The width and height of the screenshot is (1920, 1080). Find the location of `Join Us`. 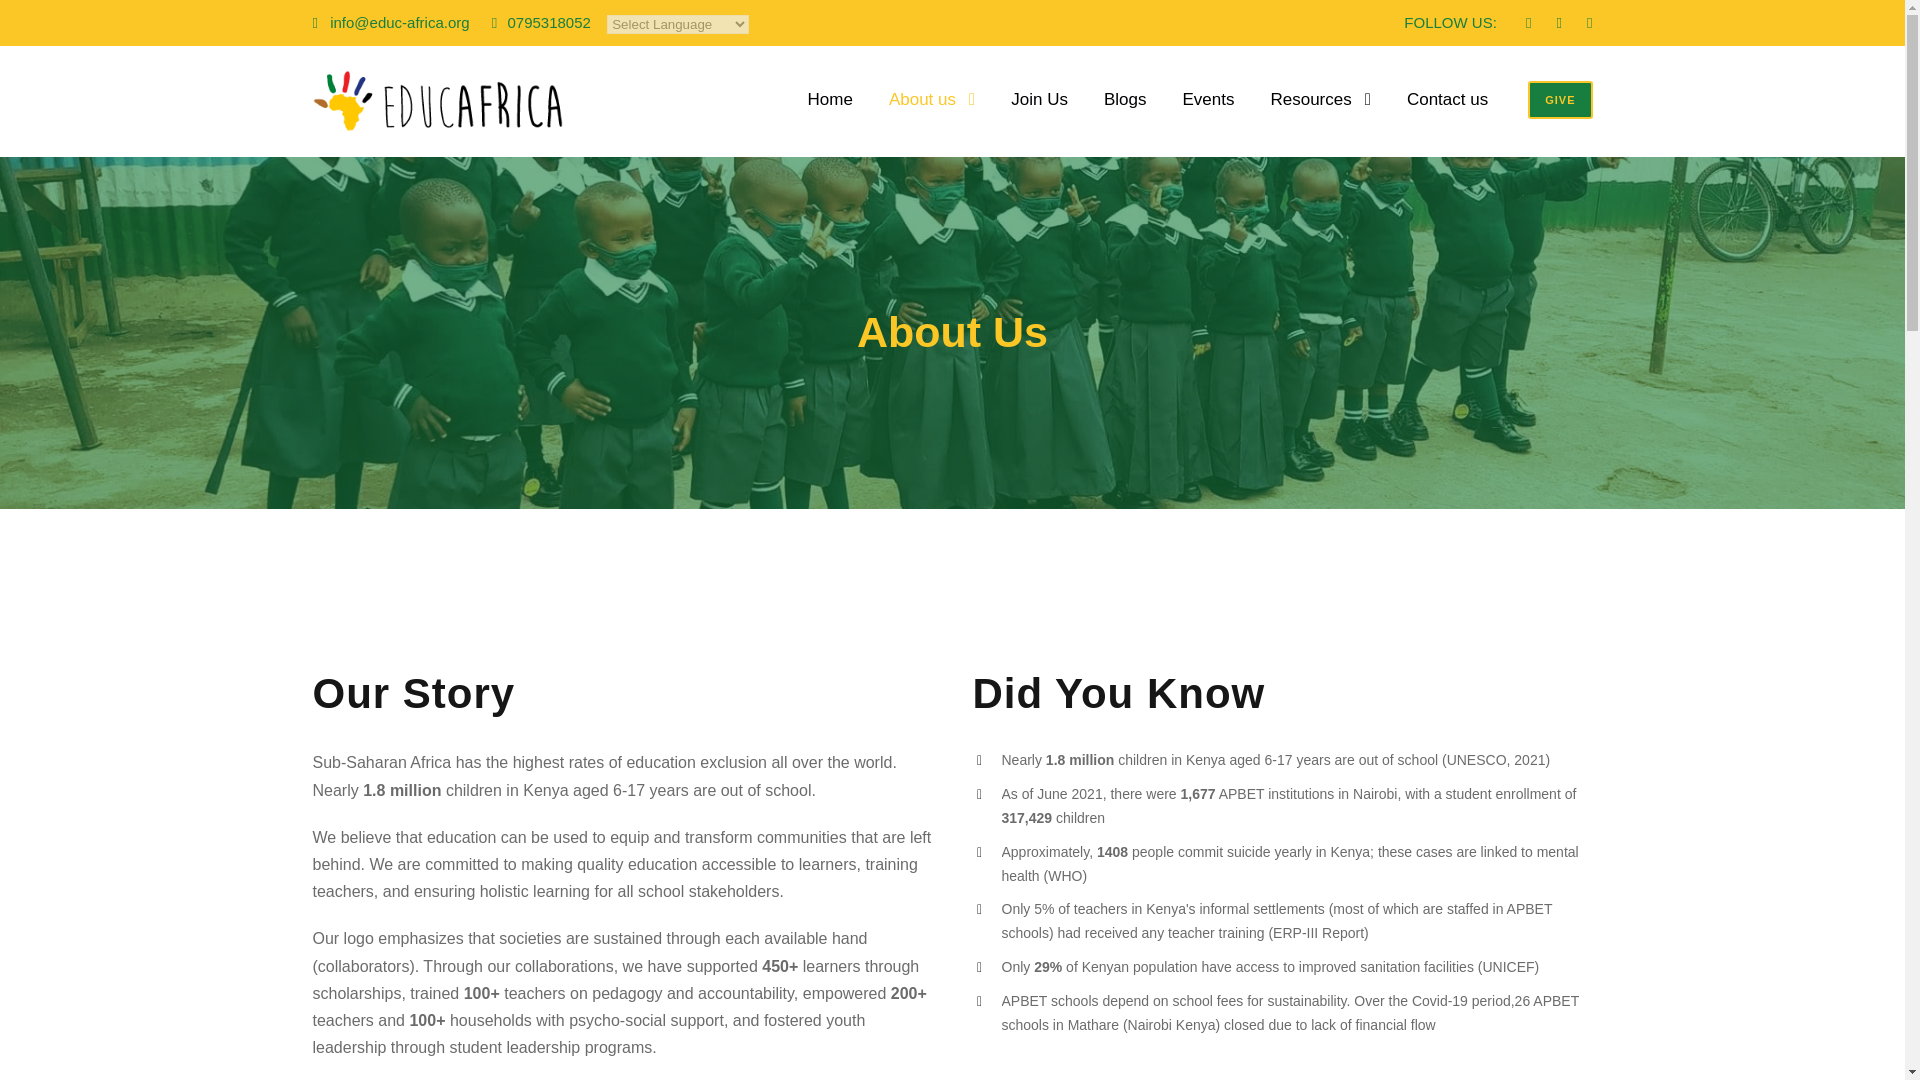

Join Us is located at coordinates (1039, 113).